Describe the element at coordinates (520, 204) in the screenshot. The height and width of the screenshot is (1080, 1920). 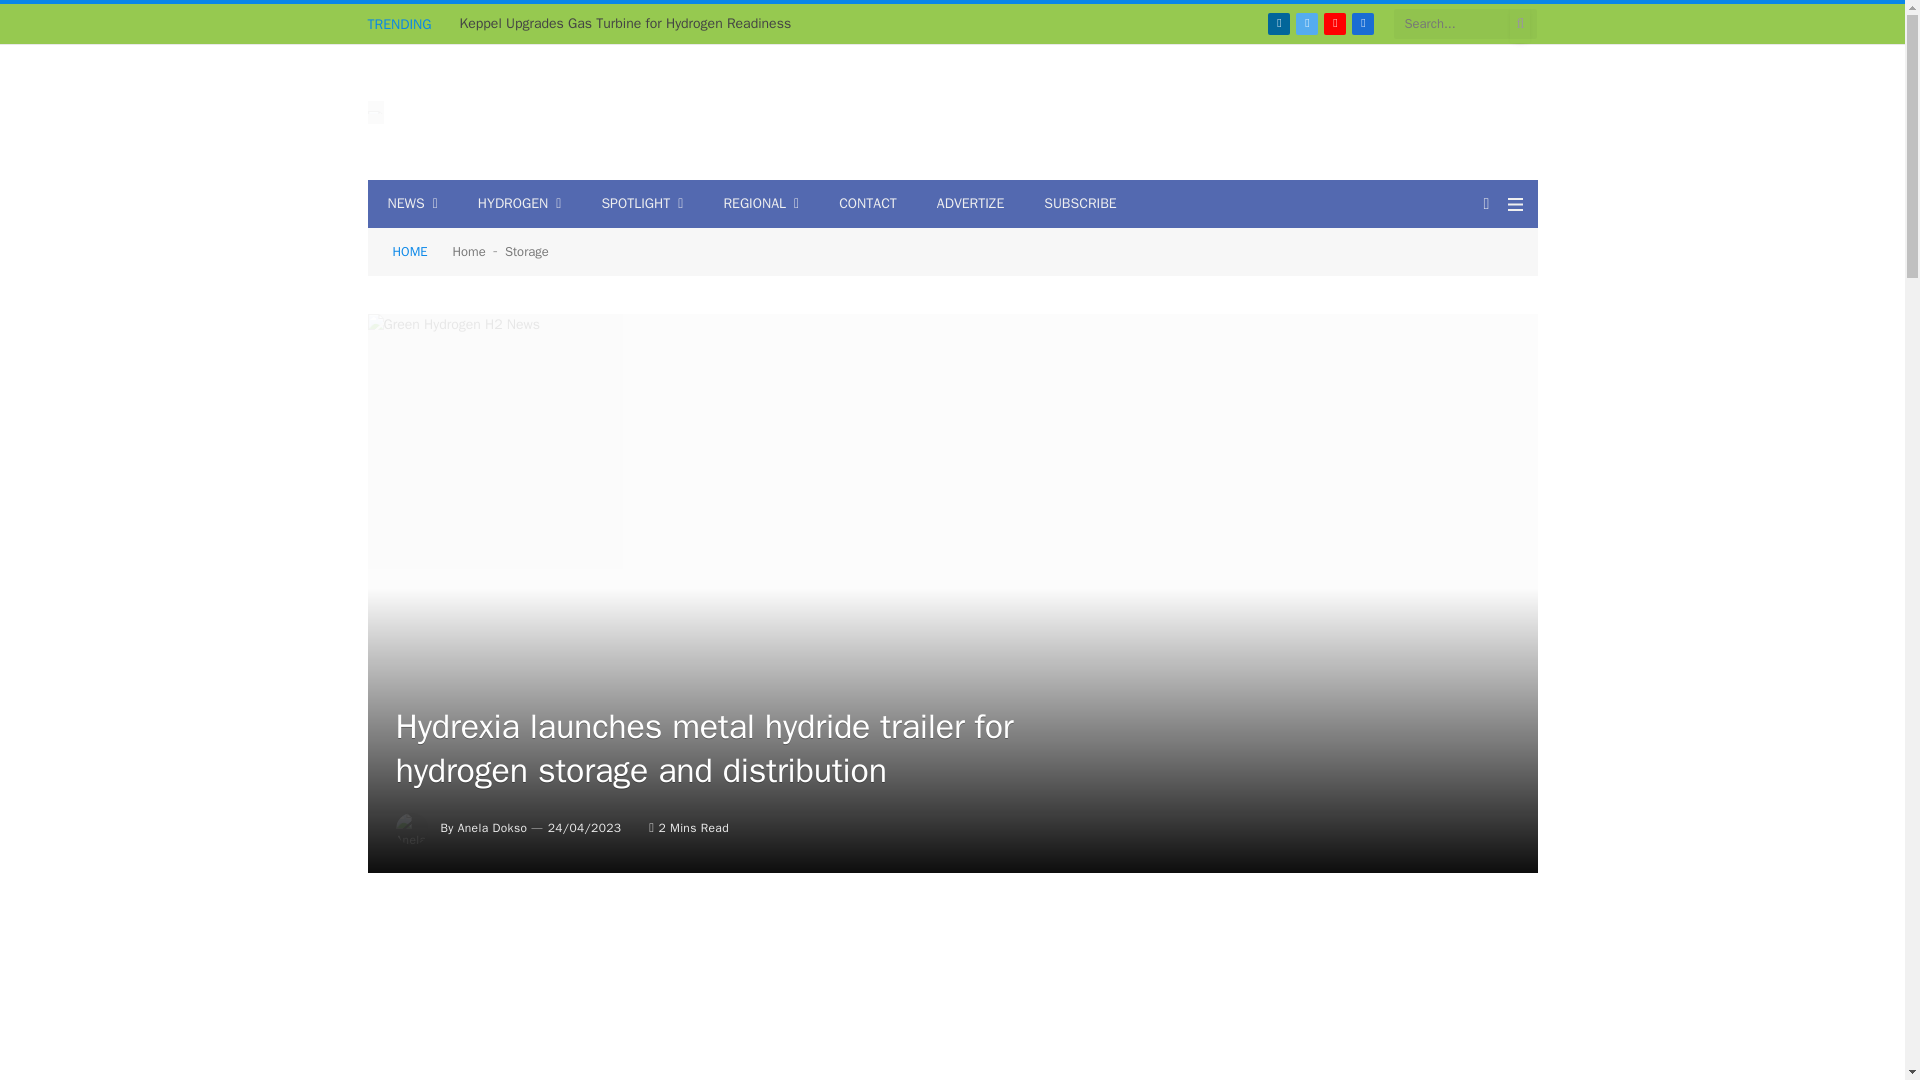
I see `HYDROGEN` at that location.